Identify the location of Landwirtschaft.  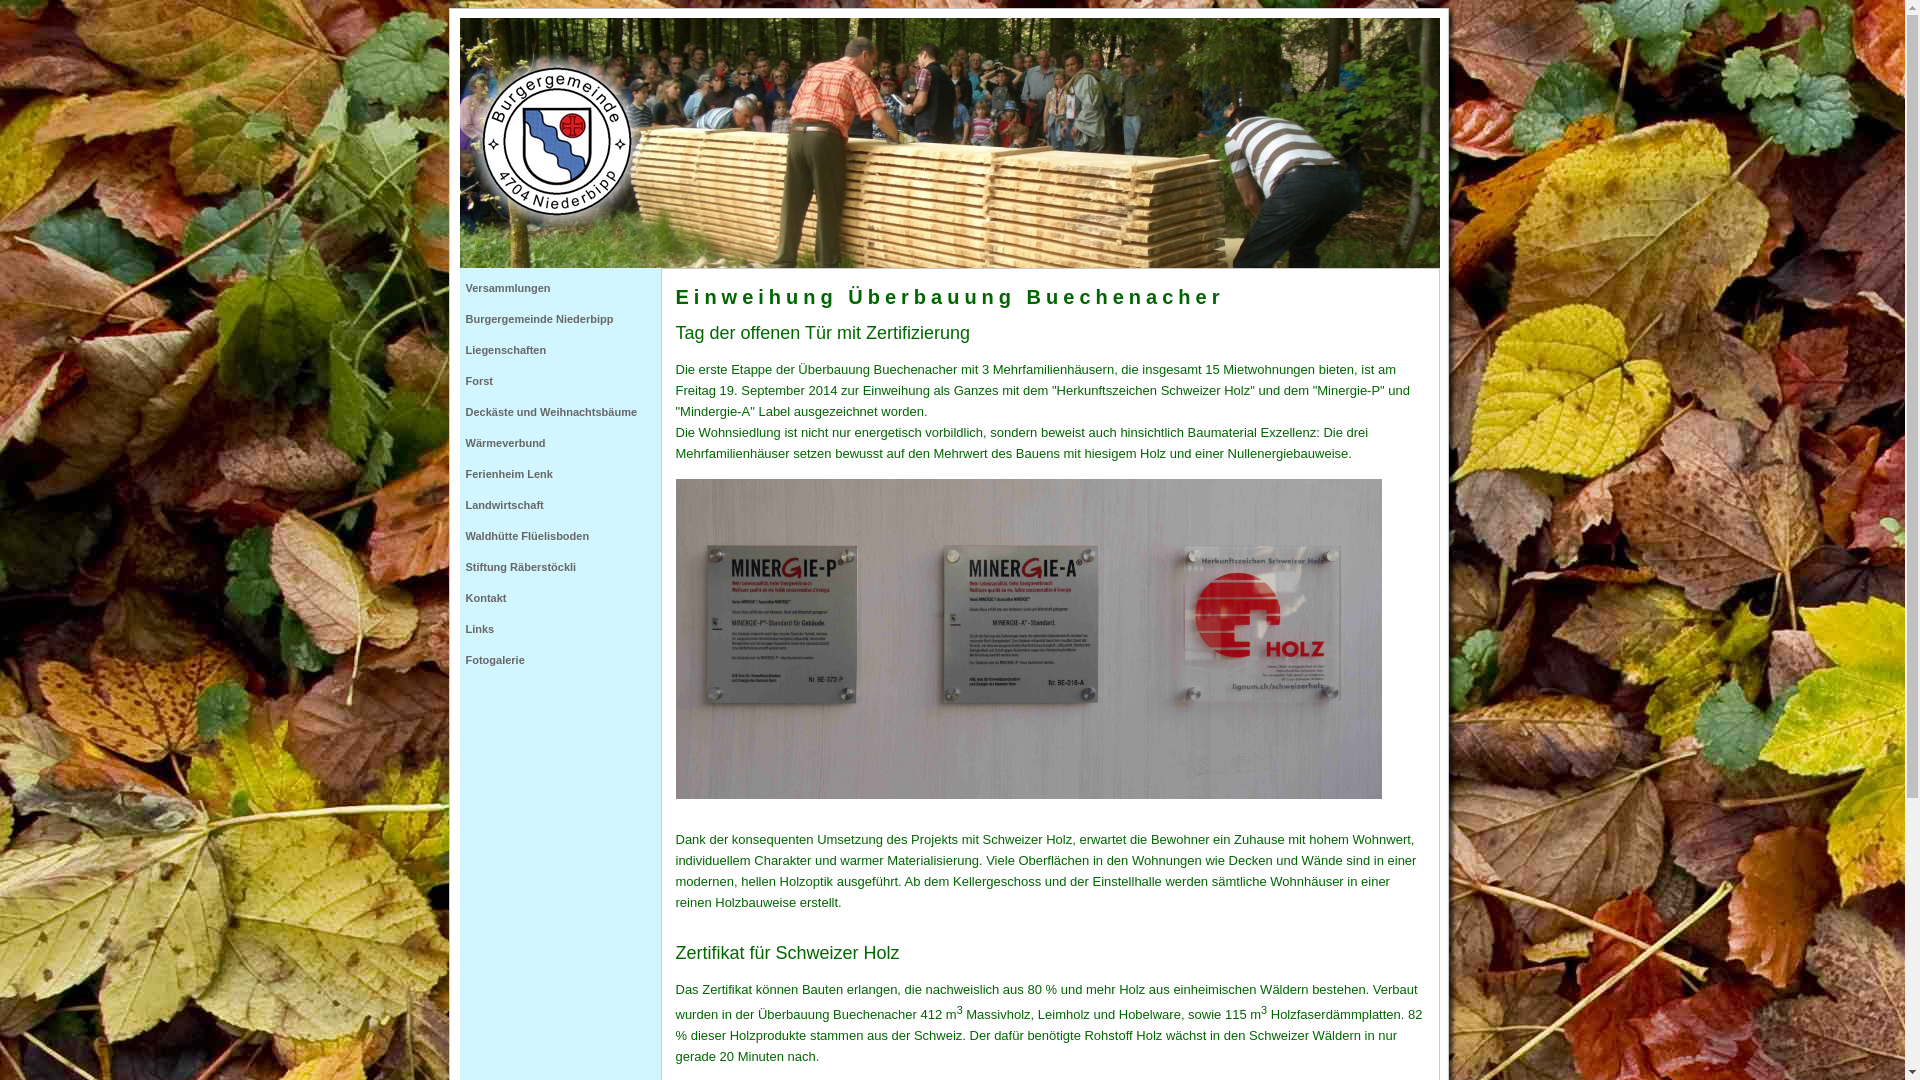
(562, 506).